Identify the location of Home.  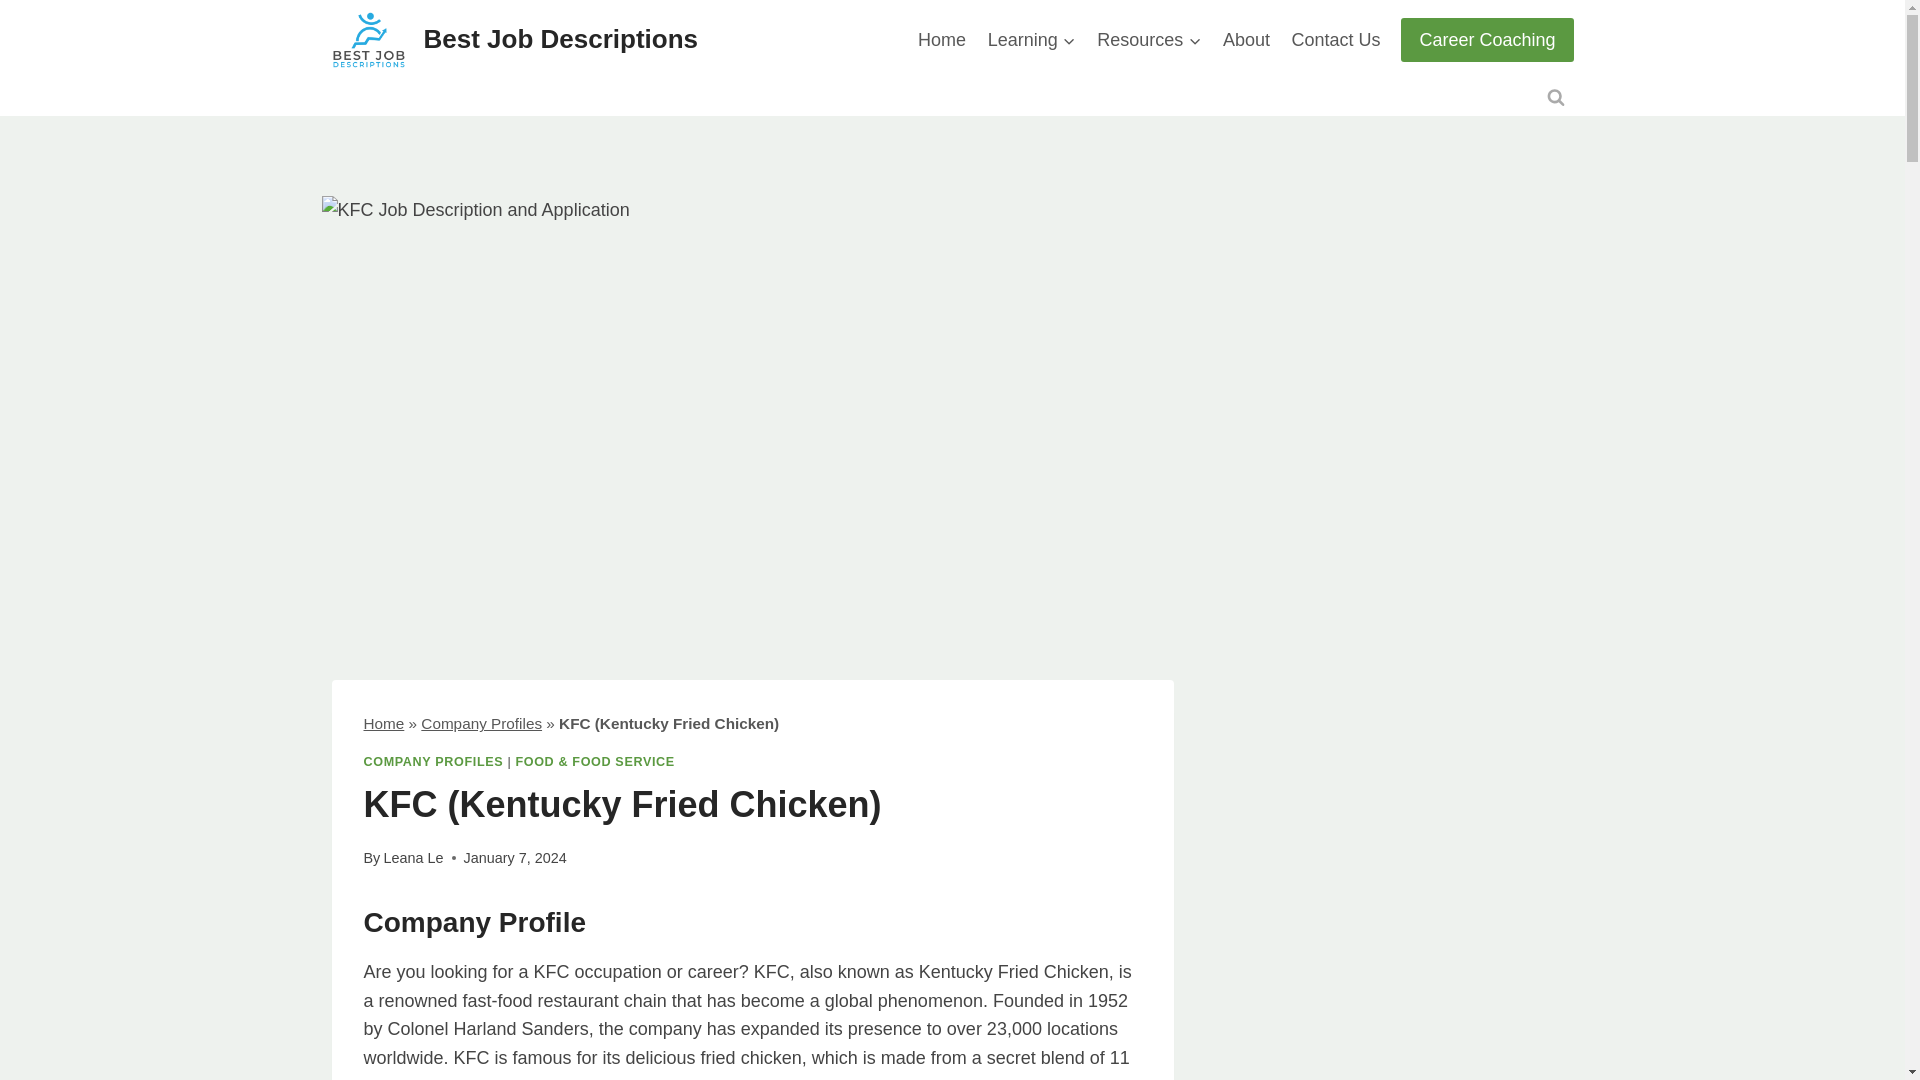
(942, 40).